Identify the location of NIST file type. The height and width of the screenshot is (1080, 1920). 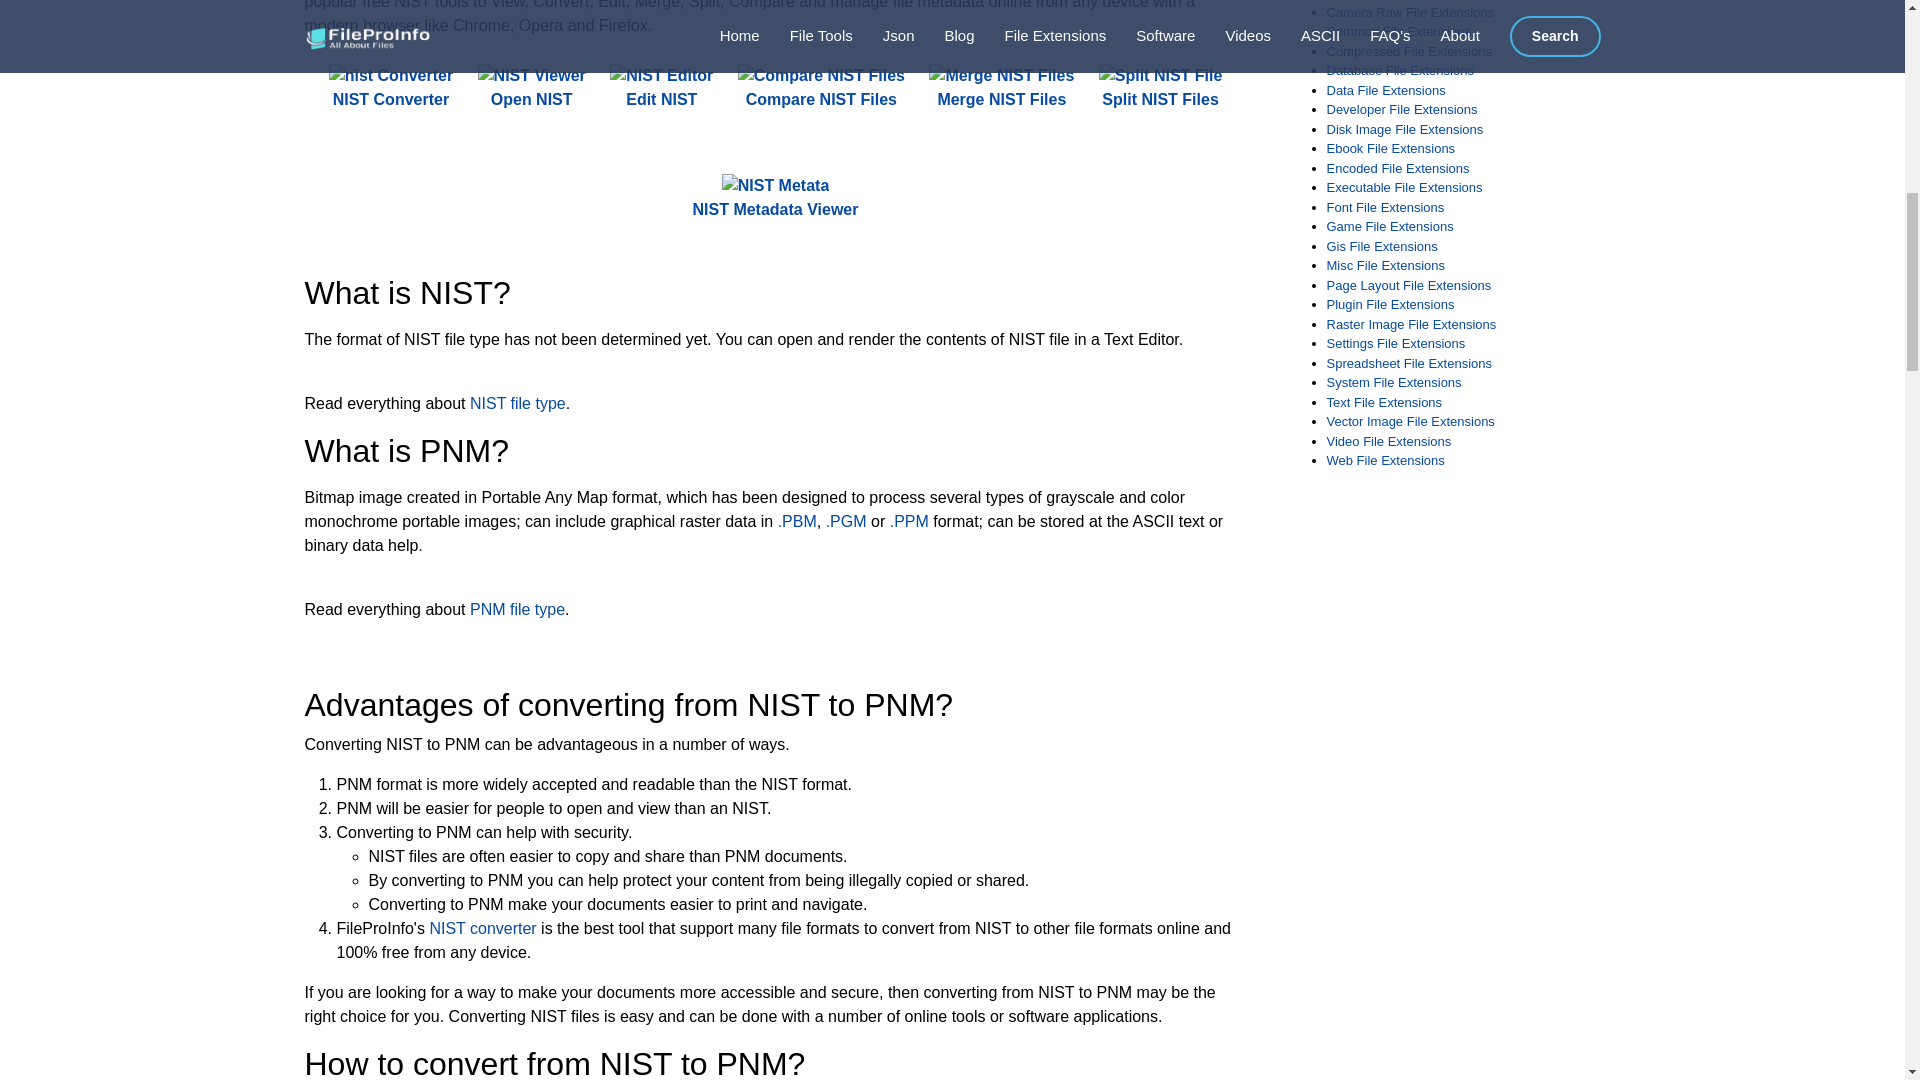
(518, 403).